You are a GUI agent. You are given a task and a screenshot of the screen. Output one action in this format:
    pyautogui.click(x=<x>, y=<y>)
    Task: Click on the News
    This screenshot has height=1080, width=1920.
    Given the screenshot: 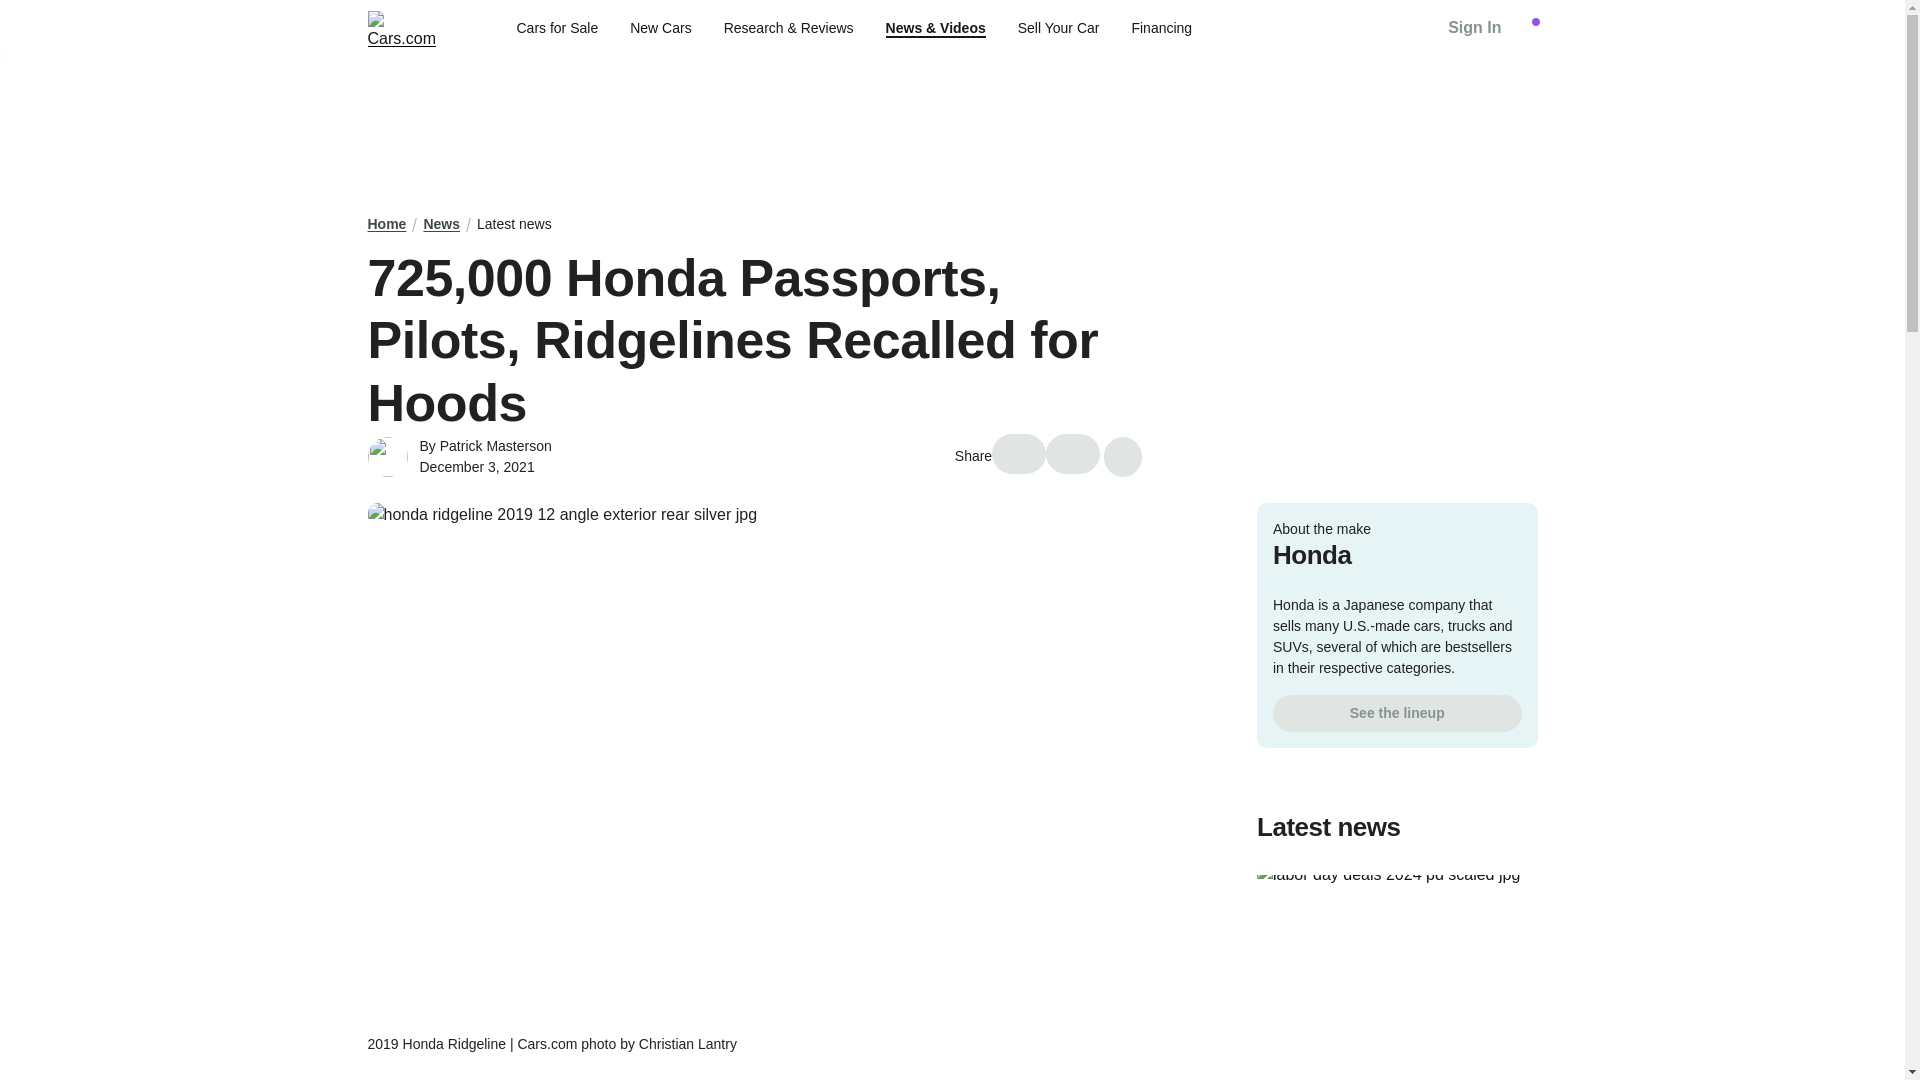 What is the action you would take?
    pyautogui.click(x=441, y=224)
    